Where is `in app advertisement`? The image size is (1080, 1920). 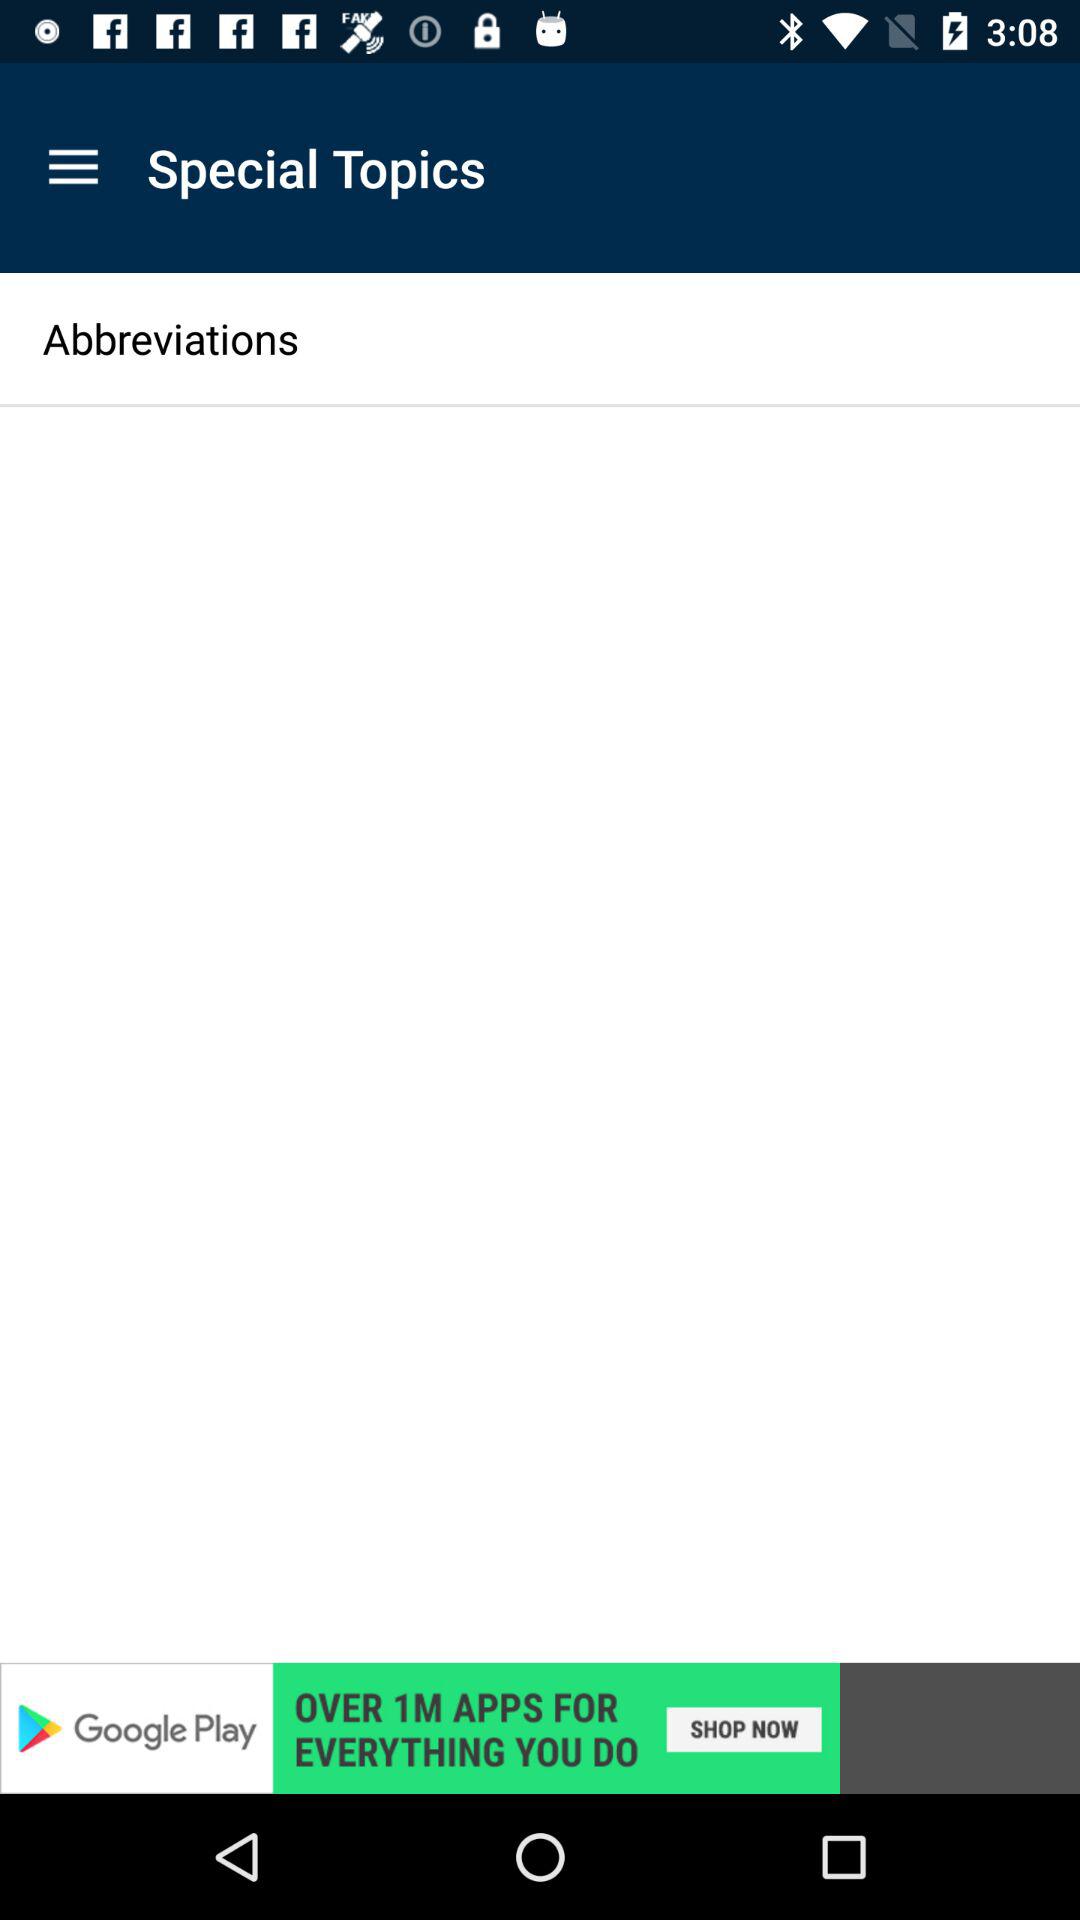 in app advertisement is located at coordinates (540, 1728).